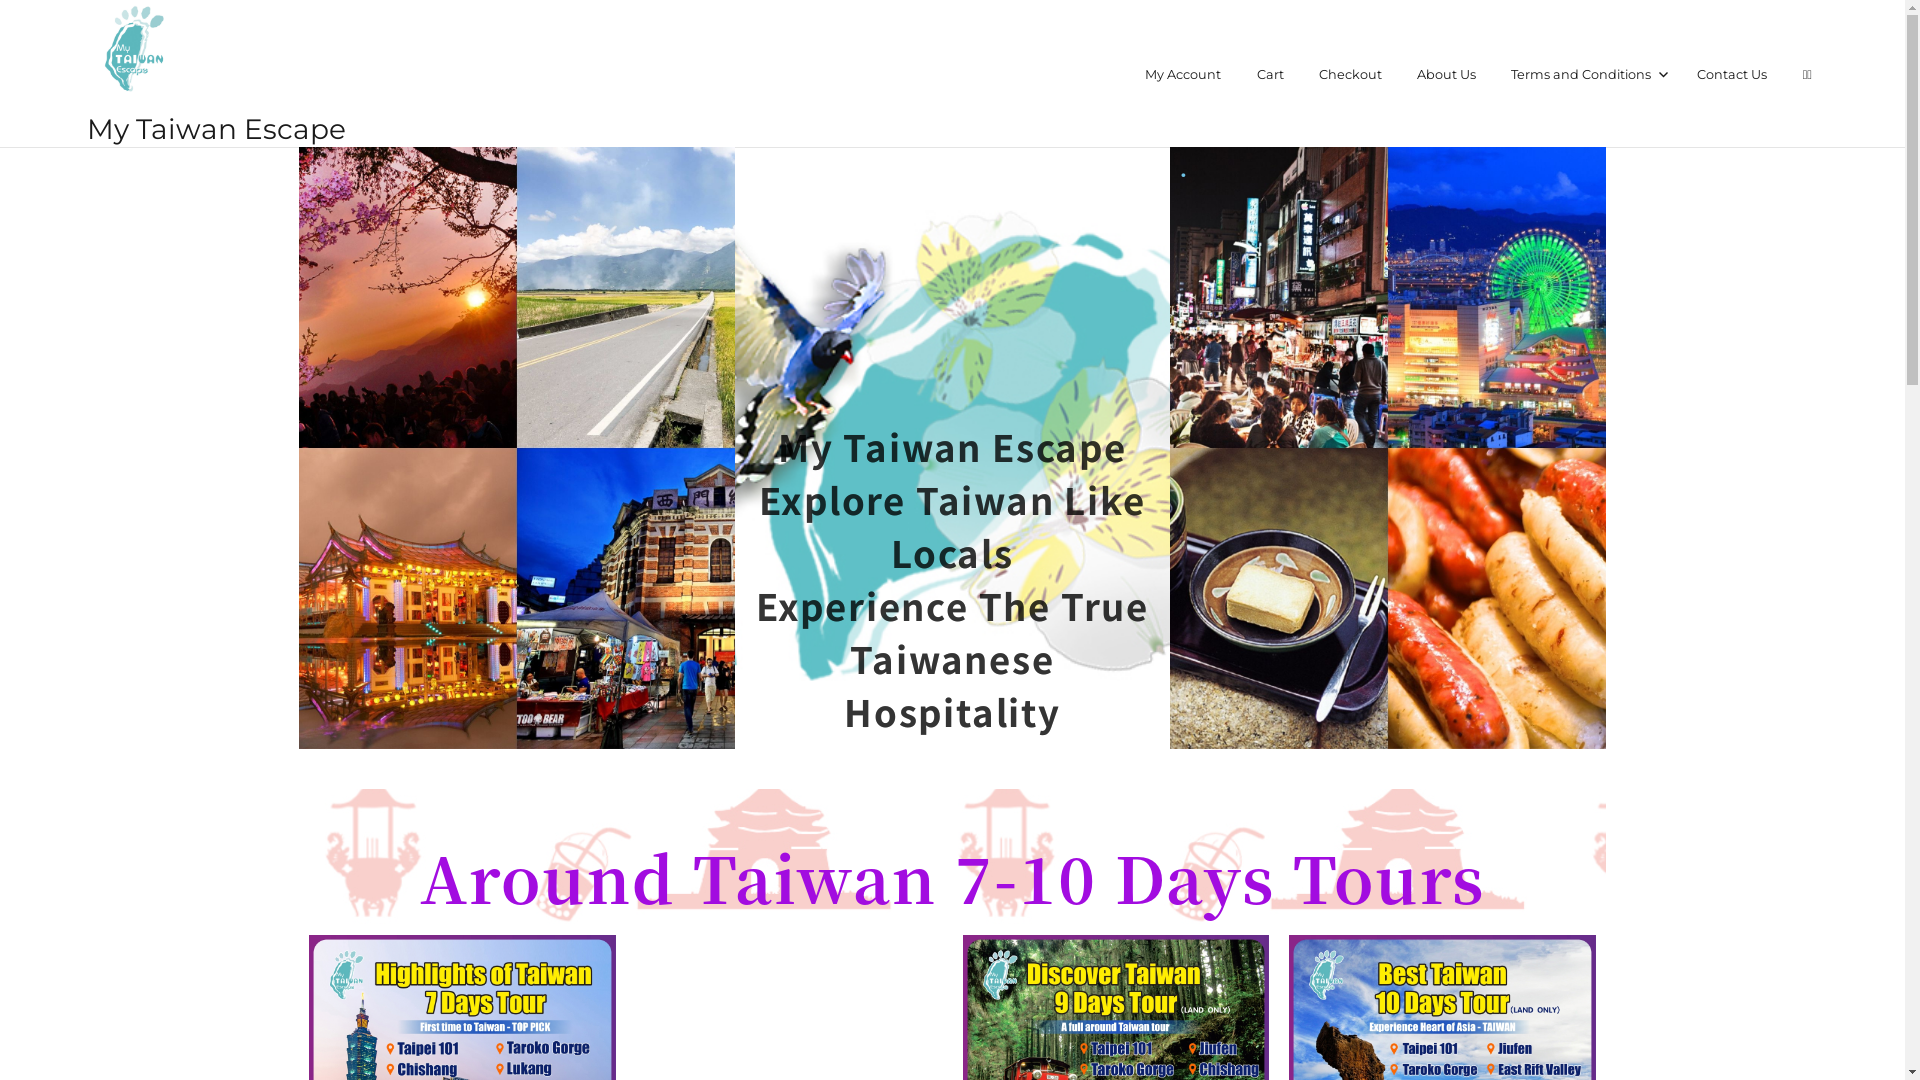  What do you see at coordinates (1270, 74) in the screenshot?
I see `Cart` at bounding box center [1270, 74].